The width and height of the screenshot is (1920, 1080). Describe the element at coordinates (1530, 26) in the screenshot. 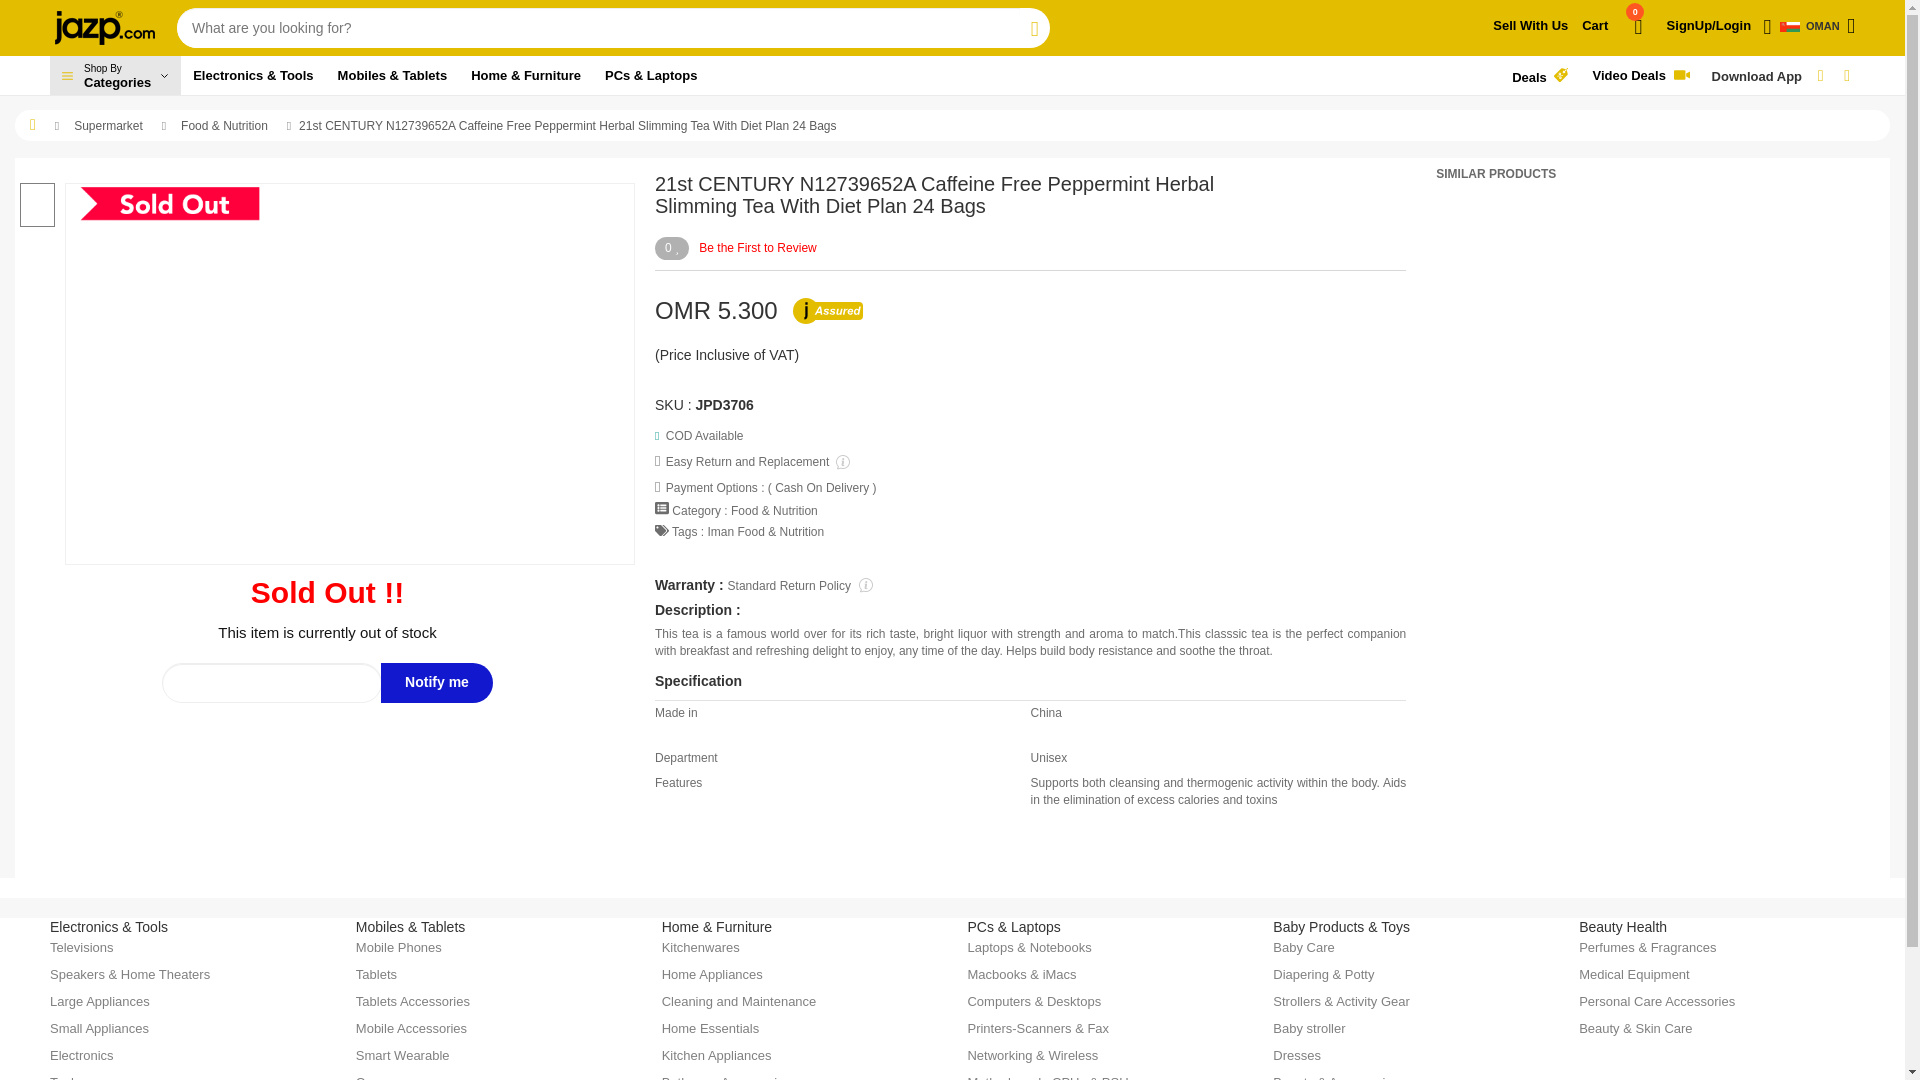

I see `Video Deals` at that location.